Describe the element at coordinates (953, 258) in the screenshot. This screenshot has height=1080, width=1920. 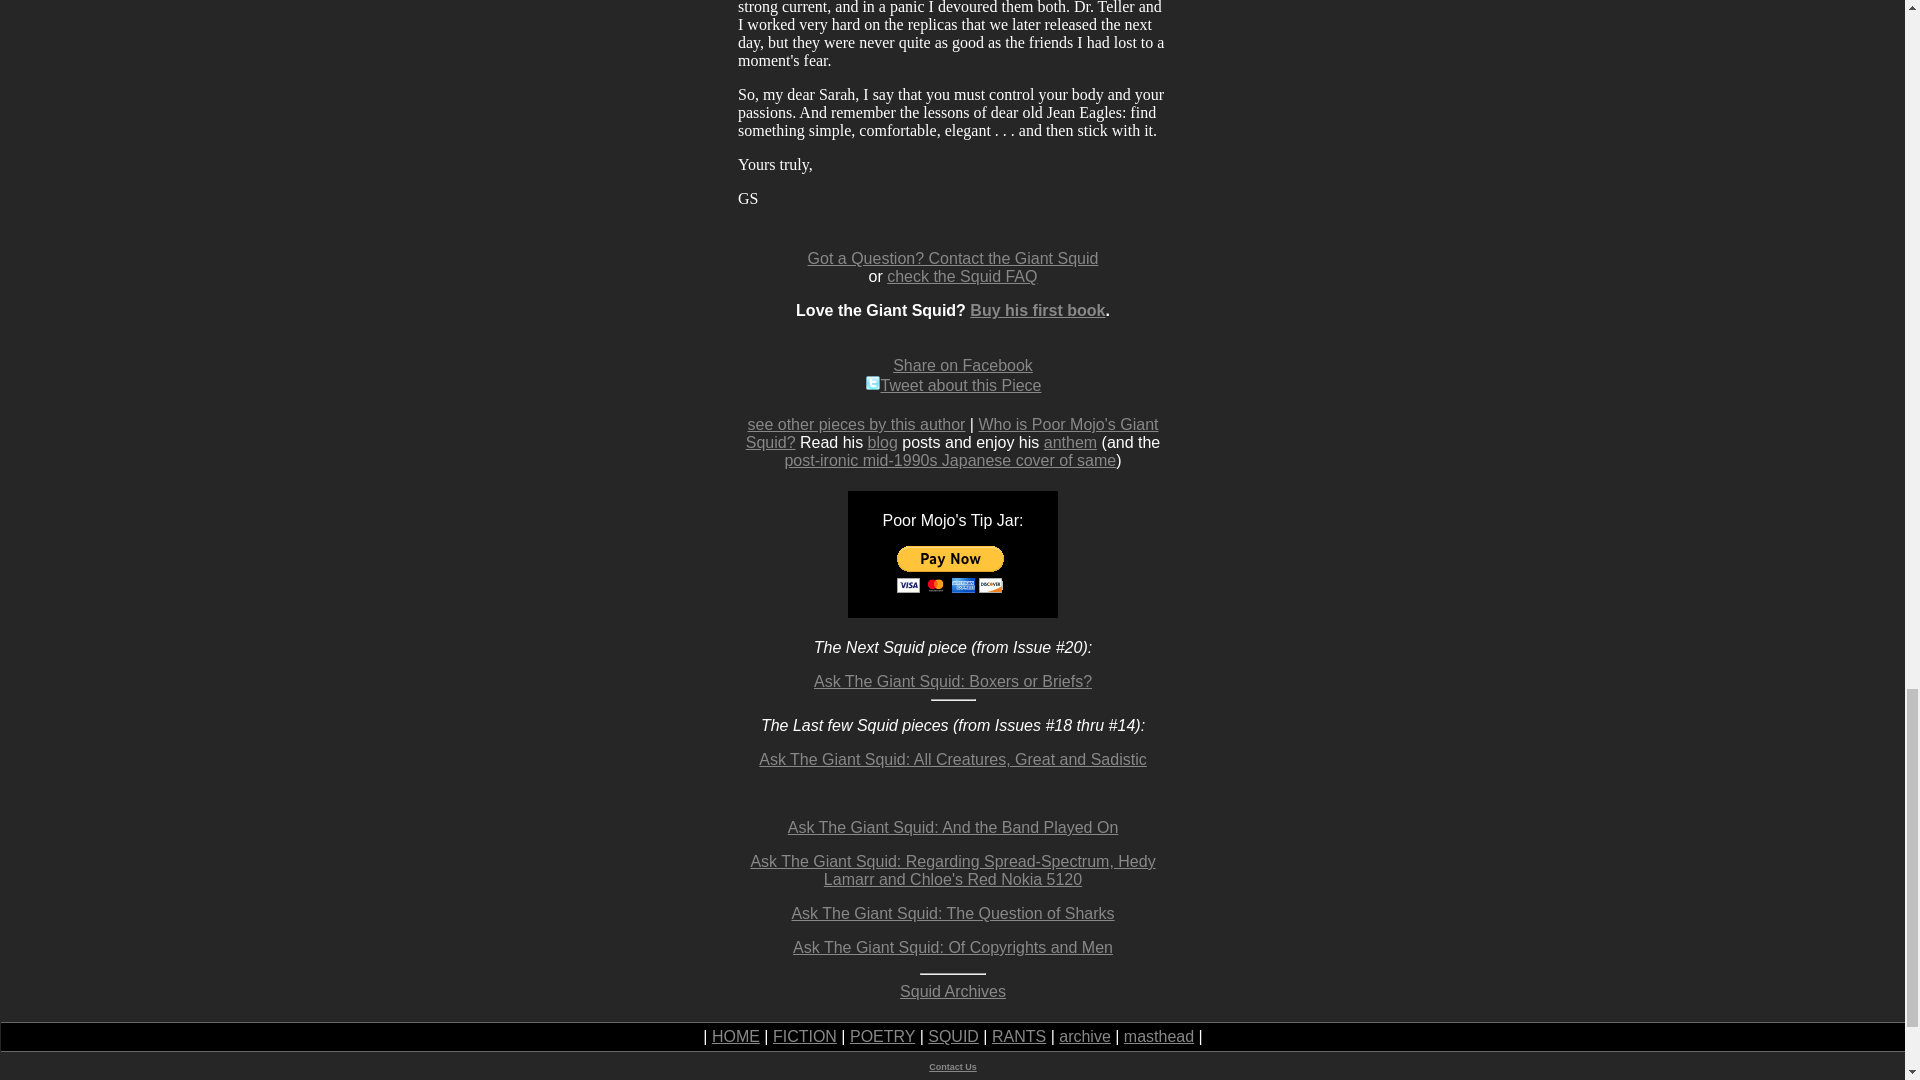
I see `Got a Question? Contact the Giant Squid` at that location.